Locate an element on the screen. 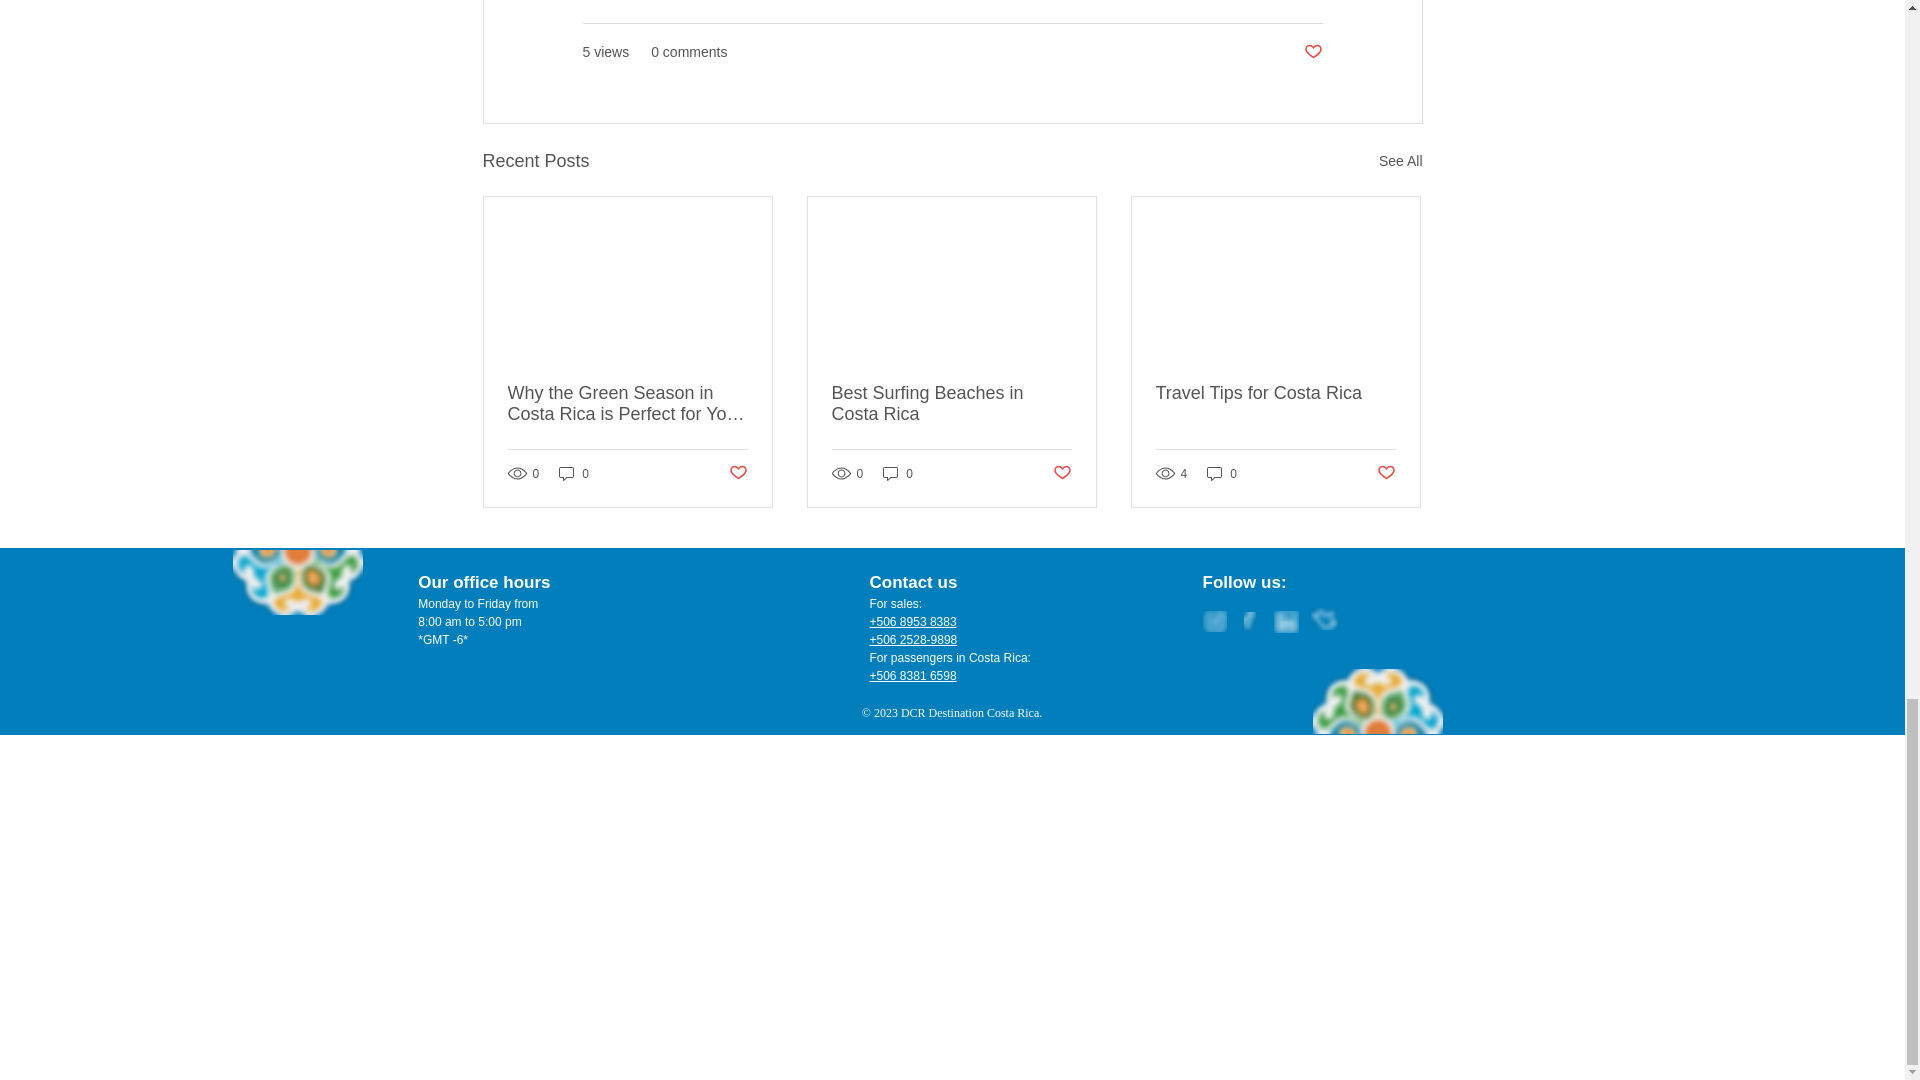  Post not marked as liked is located at coordinates (1386, 473).